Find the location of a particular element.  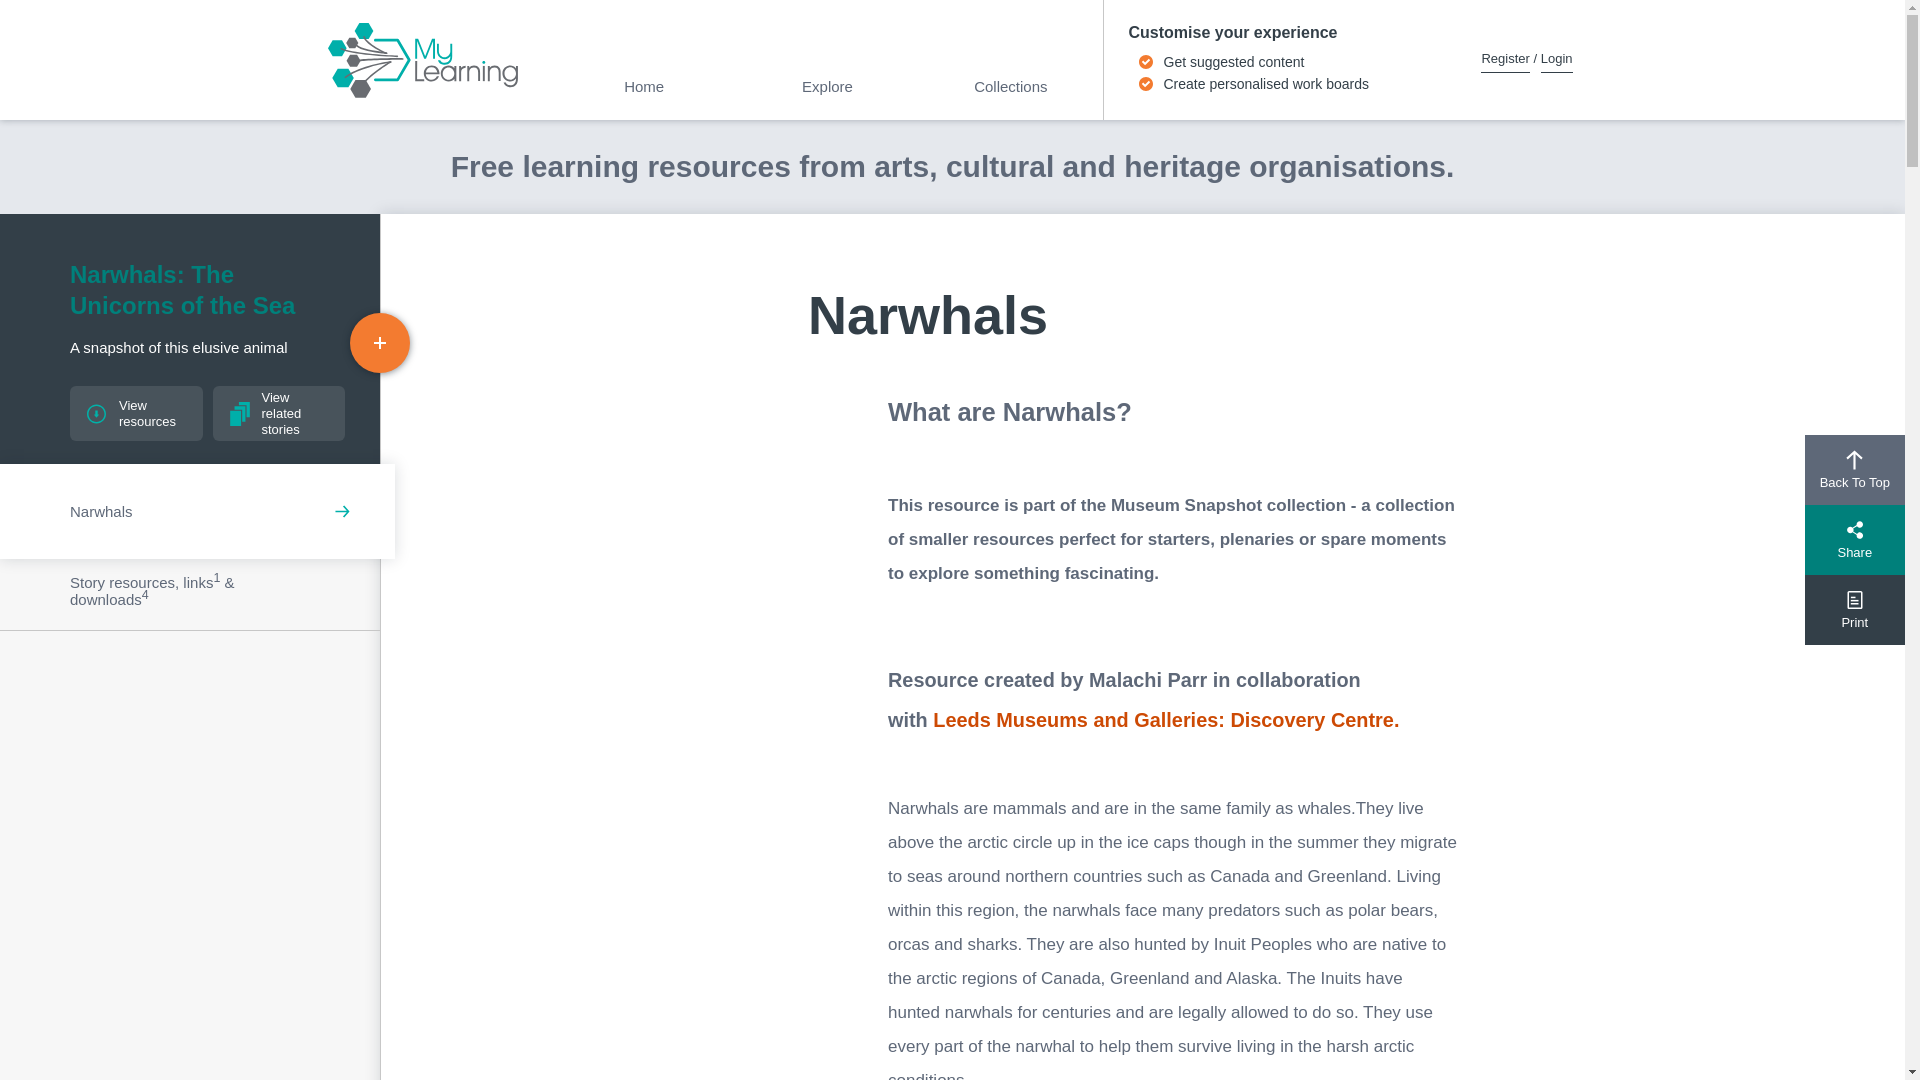

Leeds Museums and Galleries: Discovery Centre. is located at coordinates (1166, 720).